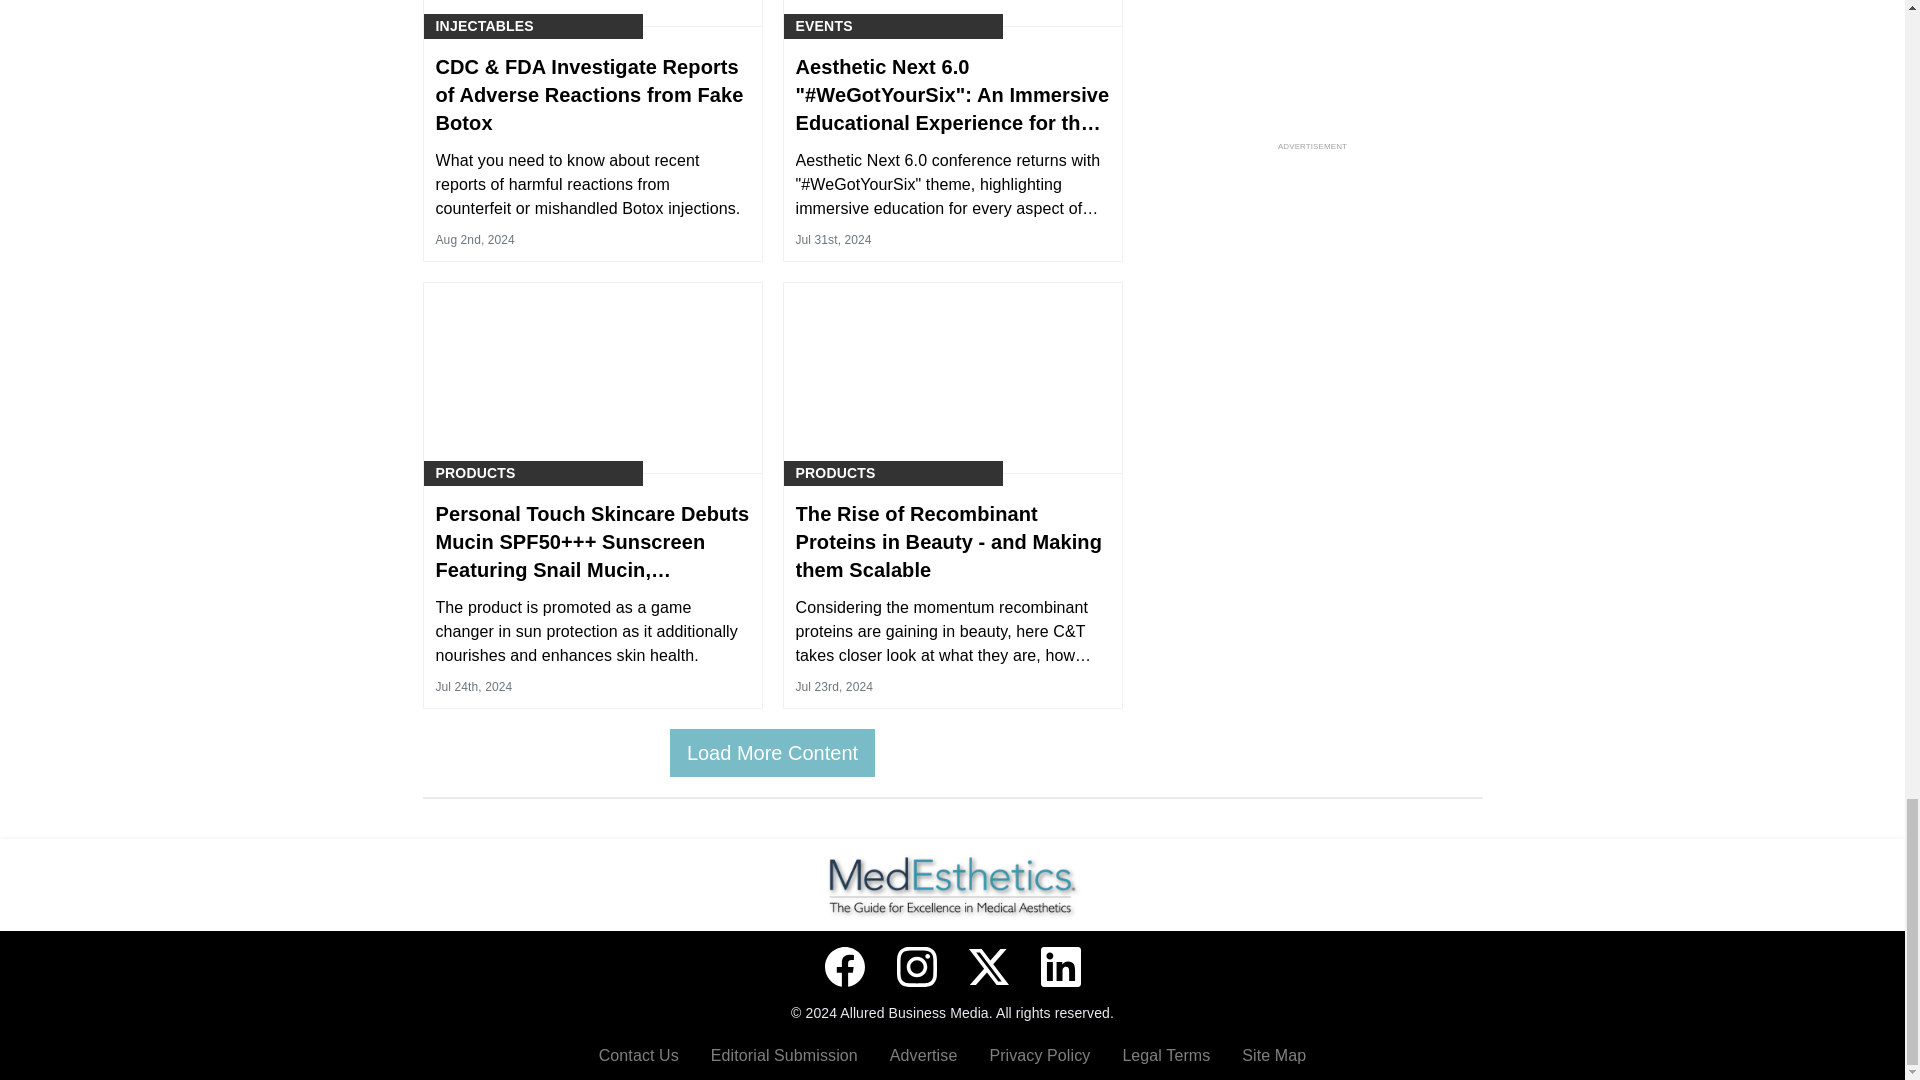 This screenshot has height=1080, width=1920. What do you see at coordinates (988, 966) in the screenshot?
I see `Twitter X icon` at bounding box center [988, 966].